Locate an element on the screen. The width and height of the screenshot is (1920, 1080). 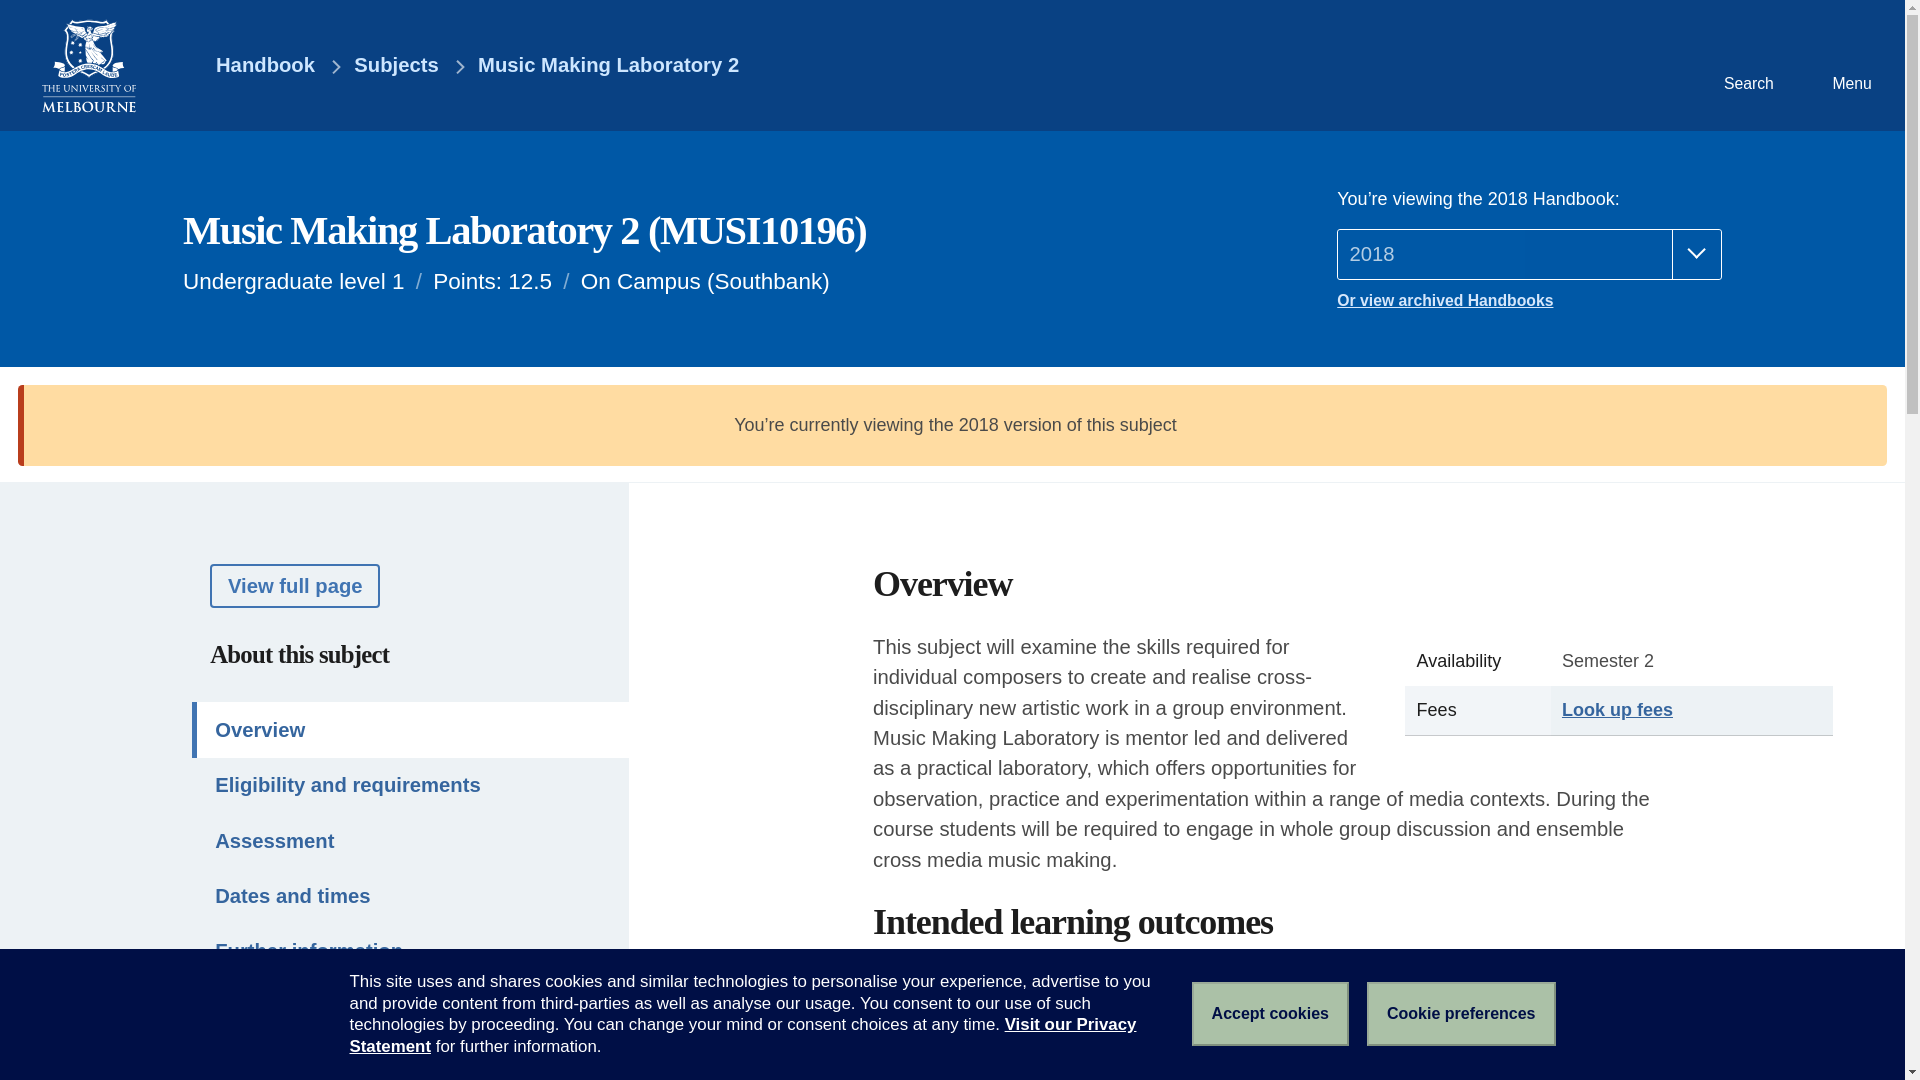
Dates and times is located at coordinates (410, 896).